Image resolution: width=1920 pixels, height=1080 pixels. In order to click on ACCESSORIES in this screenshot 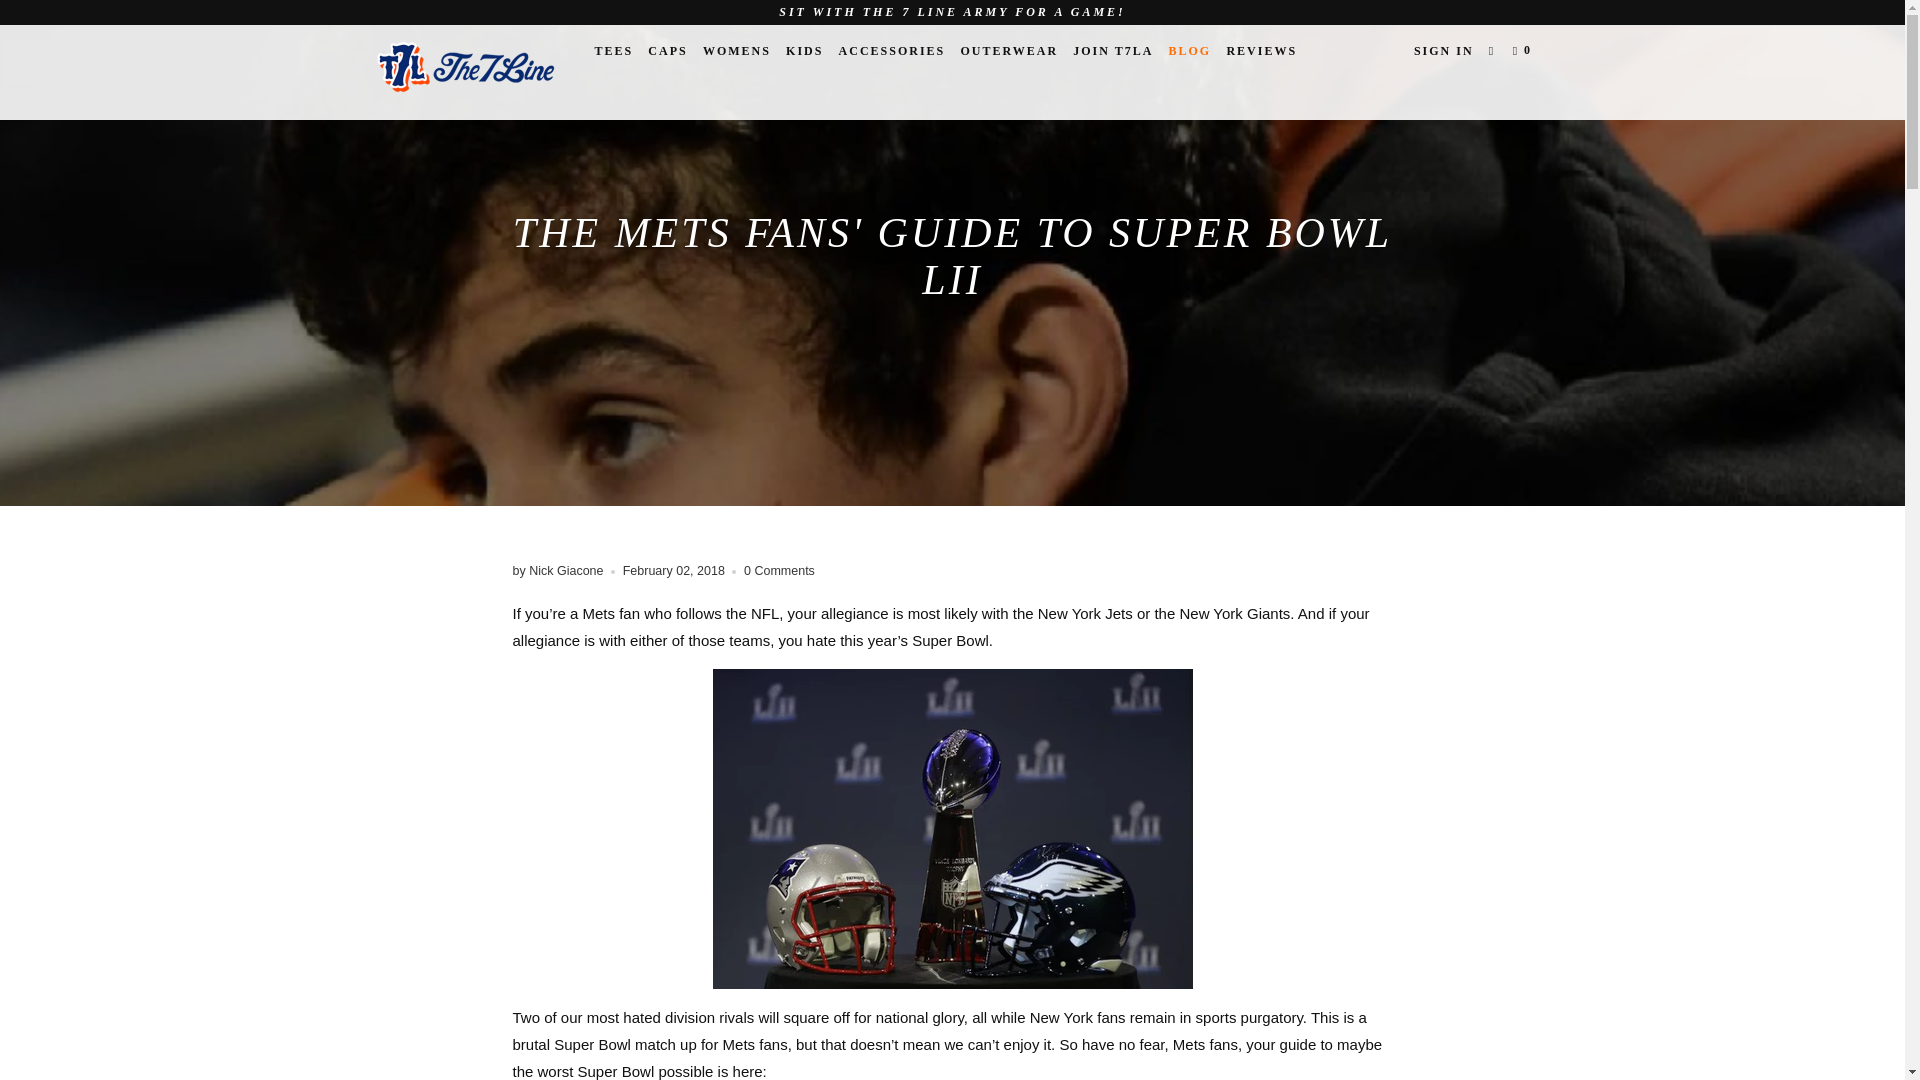, I will do `click(892, 50)`.